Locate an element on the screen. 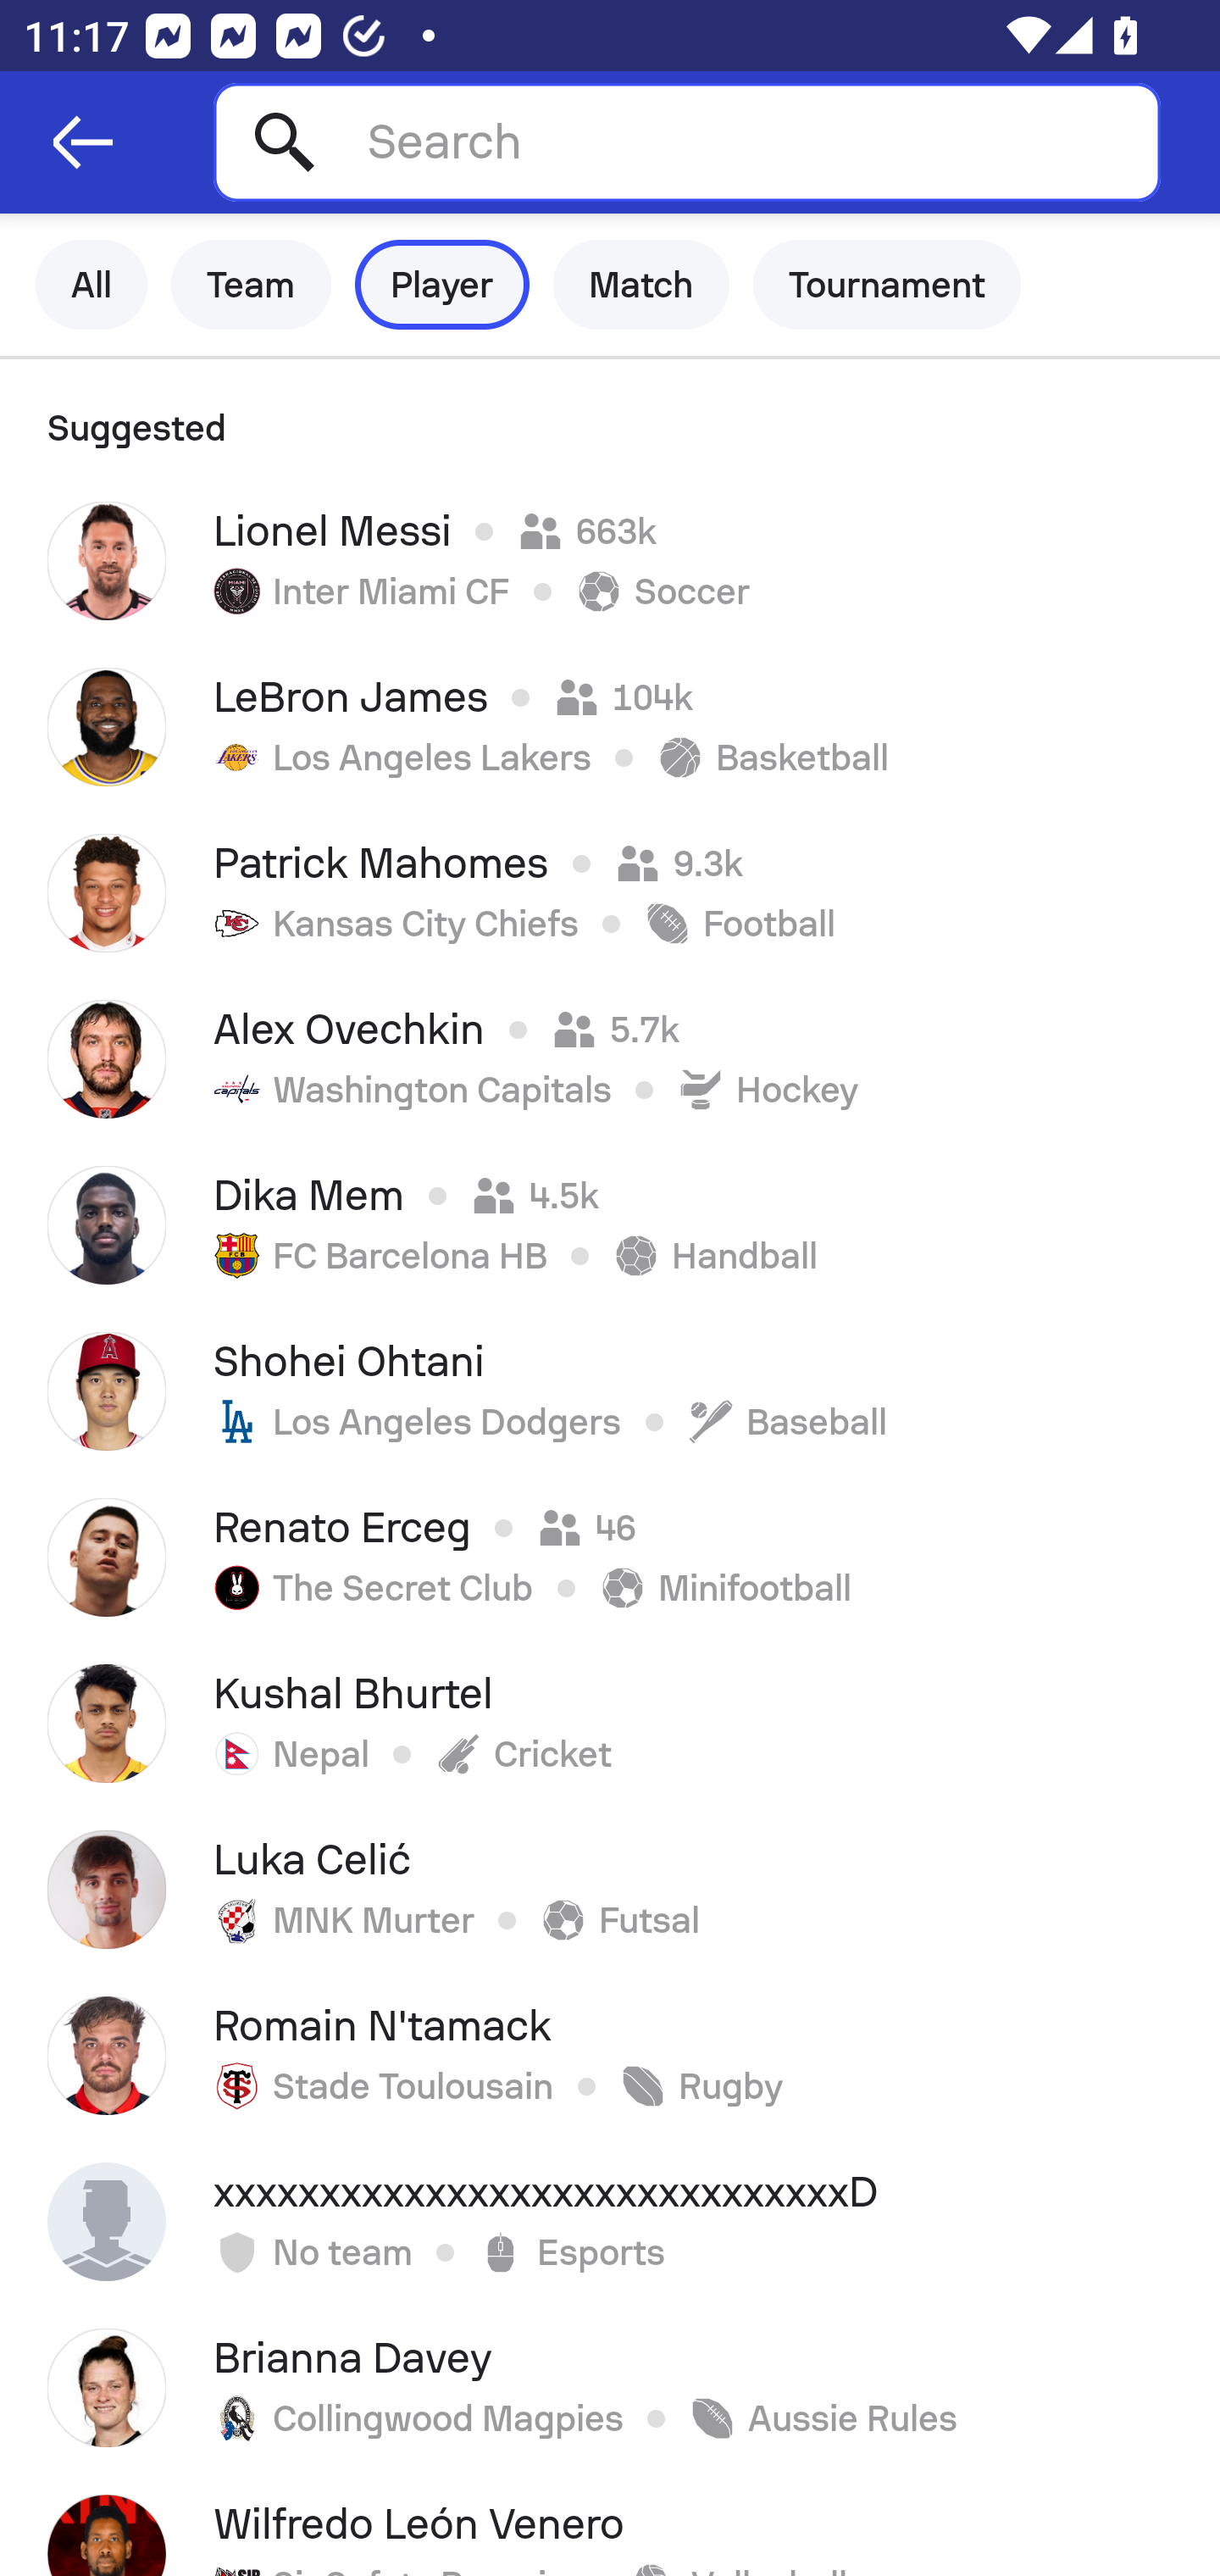 The height and width of the screenshot is (2576, 1220). Dika Mem 4.5k FC Barcelona HB Handball is located at coordinates (610, 1224).